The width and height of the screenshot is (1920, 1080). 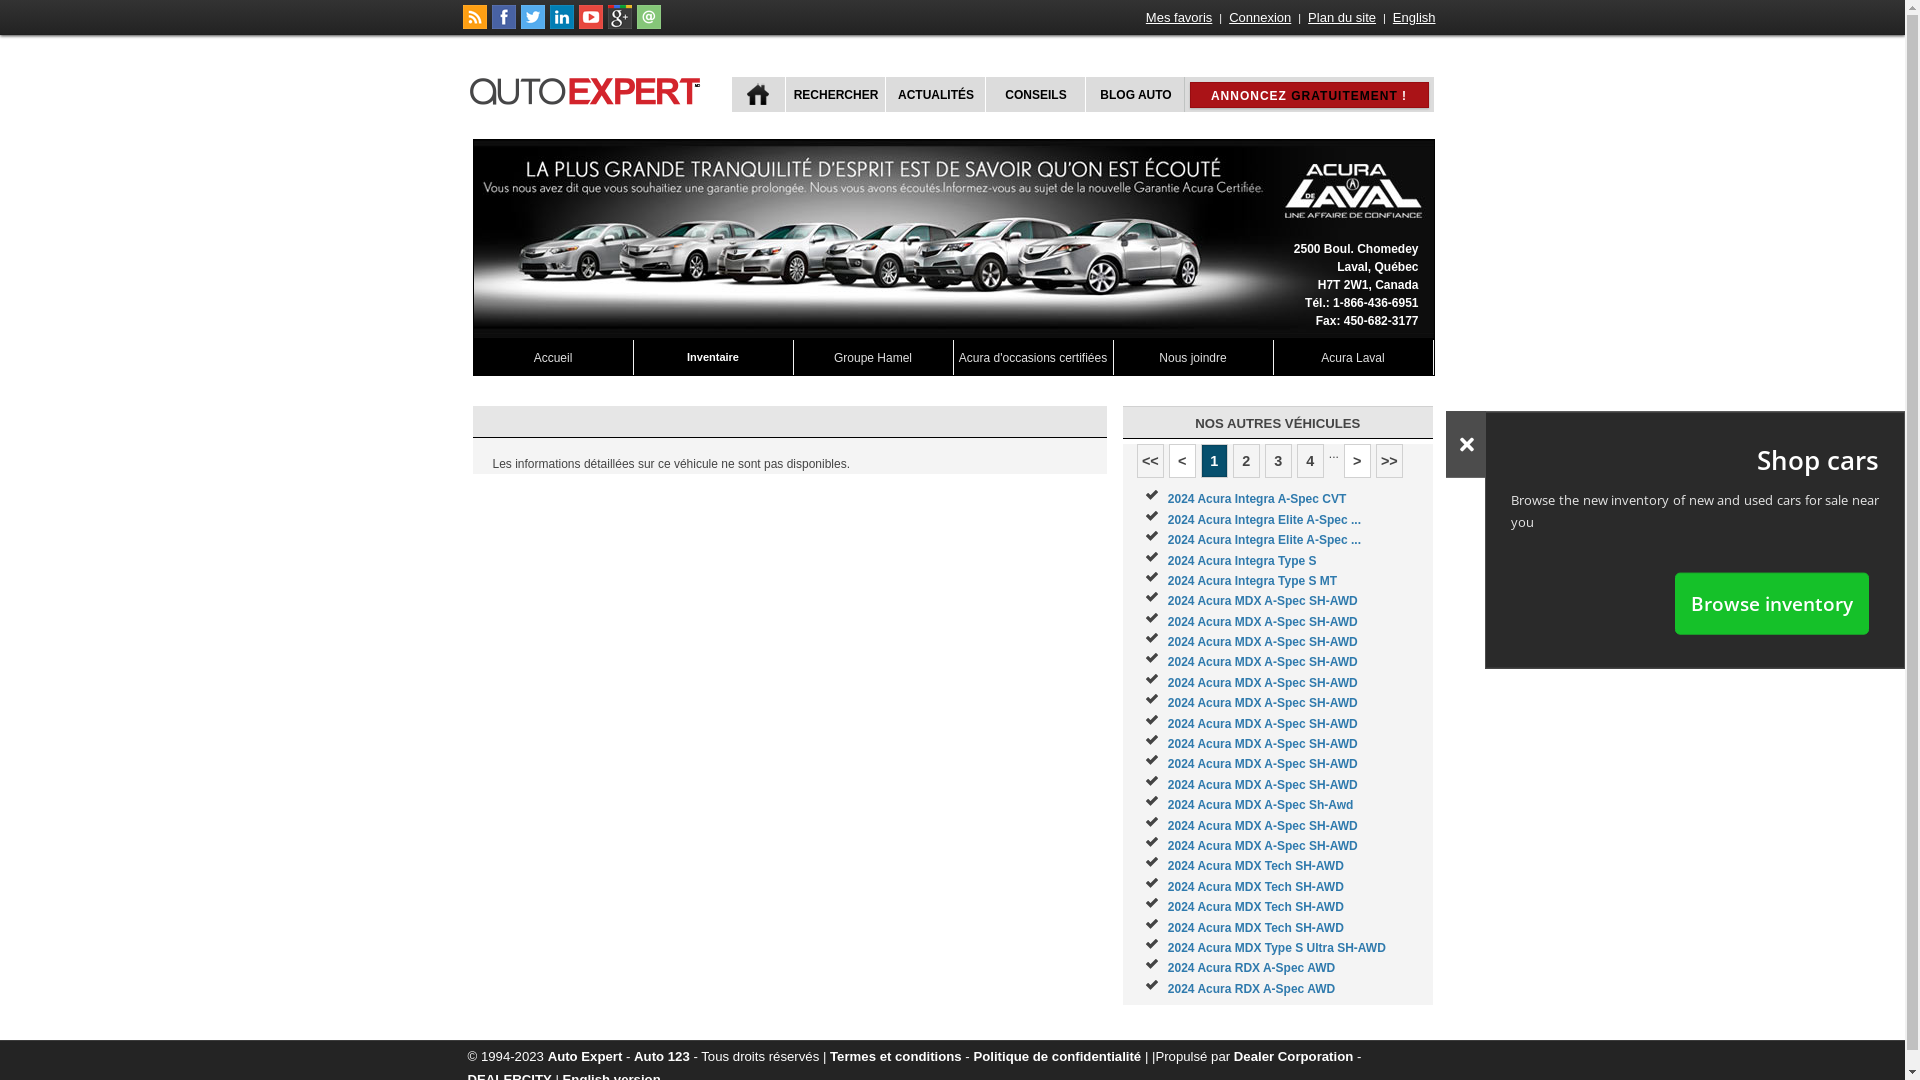 What do you see at coordinates (1264, 540) in the screenshot?
I see `2024 Acura Integra Elite A-Spec ...` at bounding box center [1264, 540].